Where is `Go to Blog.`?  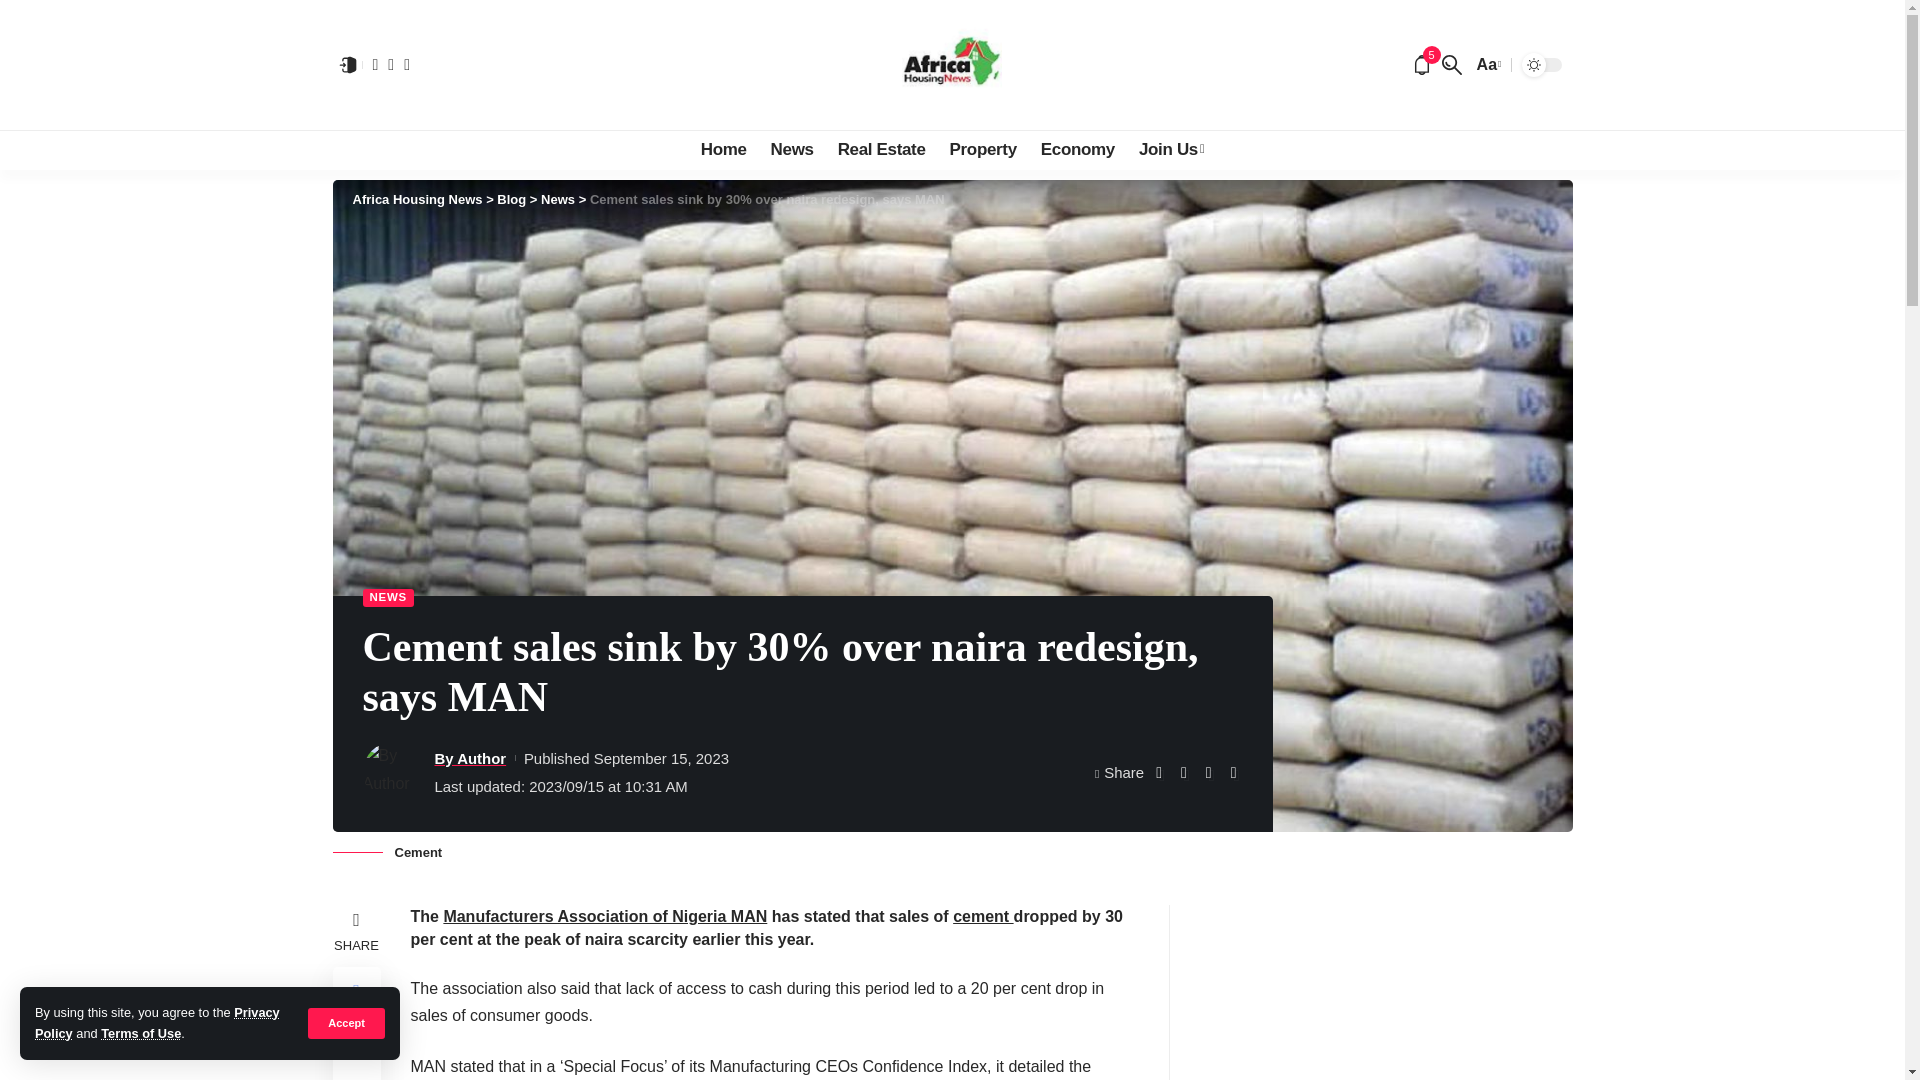 Go to Blog. is located at coordinates (512, 200).